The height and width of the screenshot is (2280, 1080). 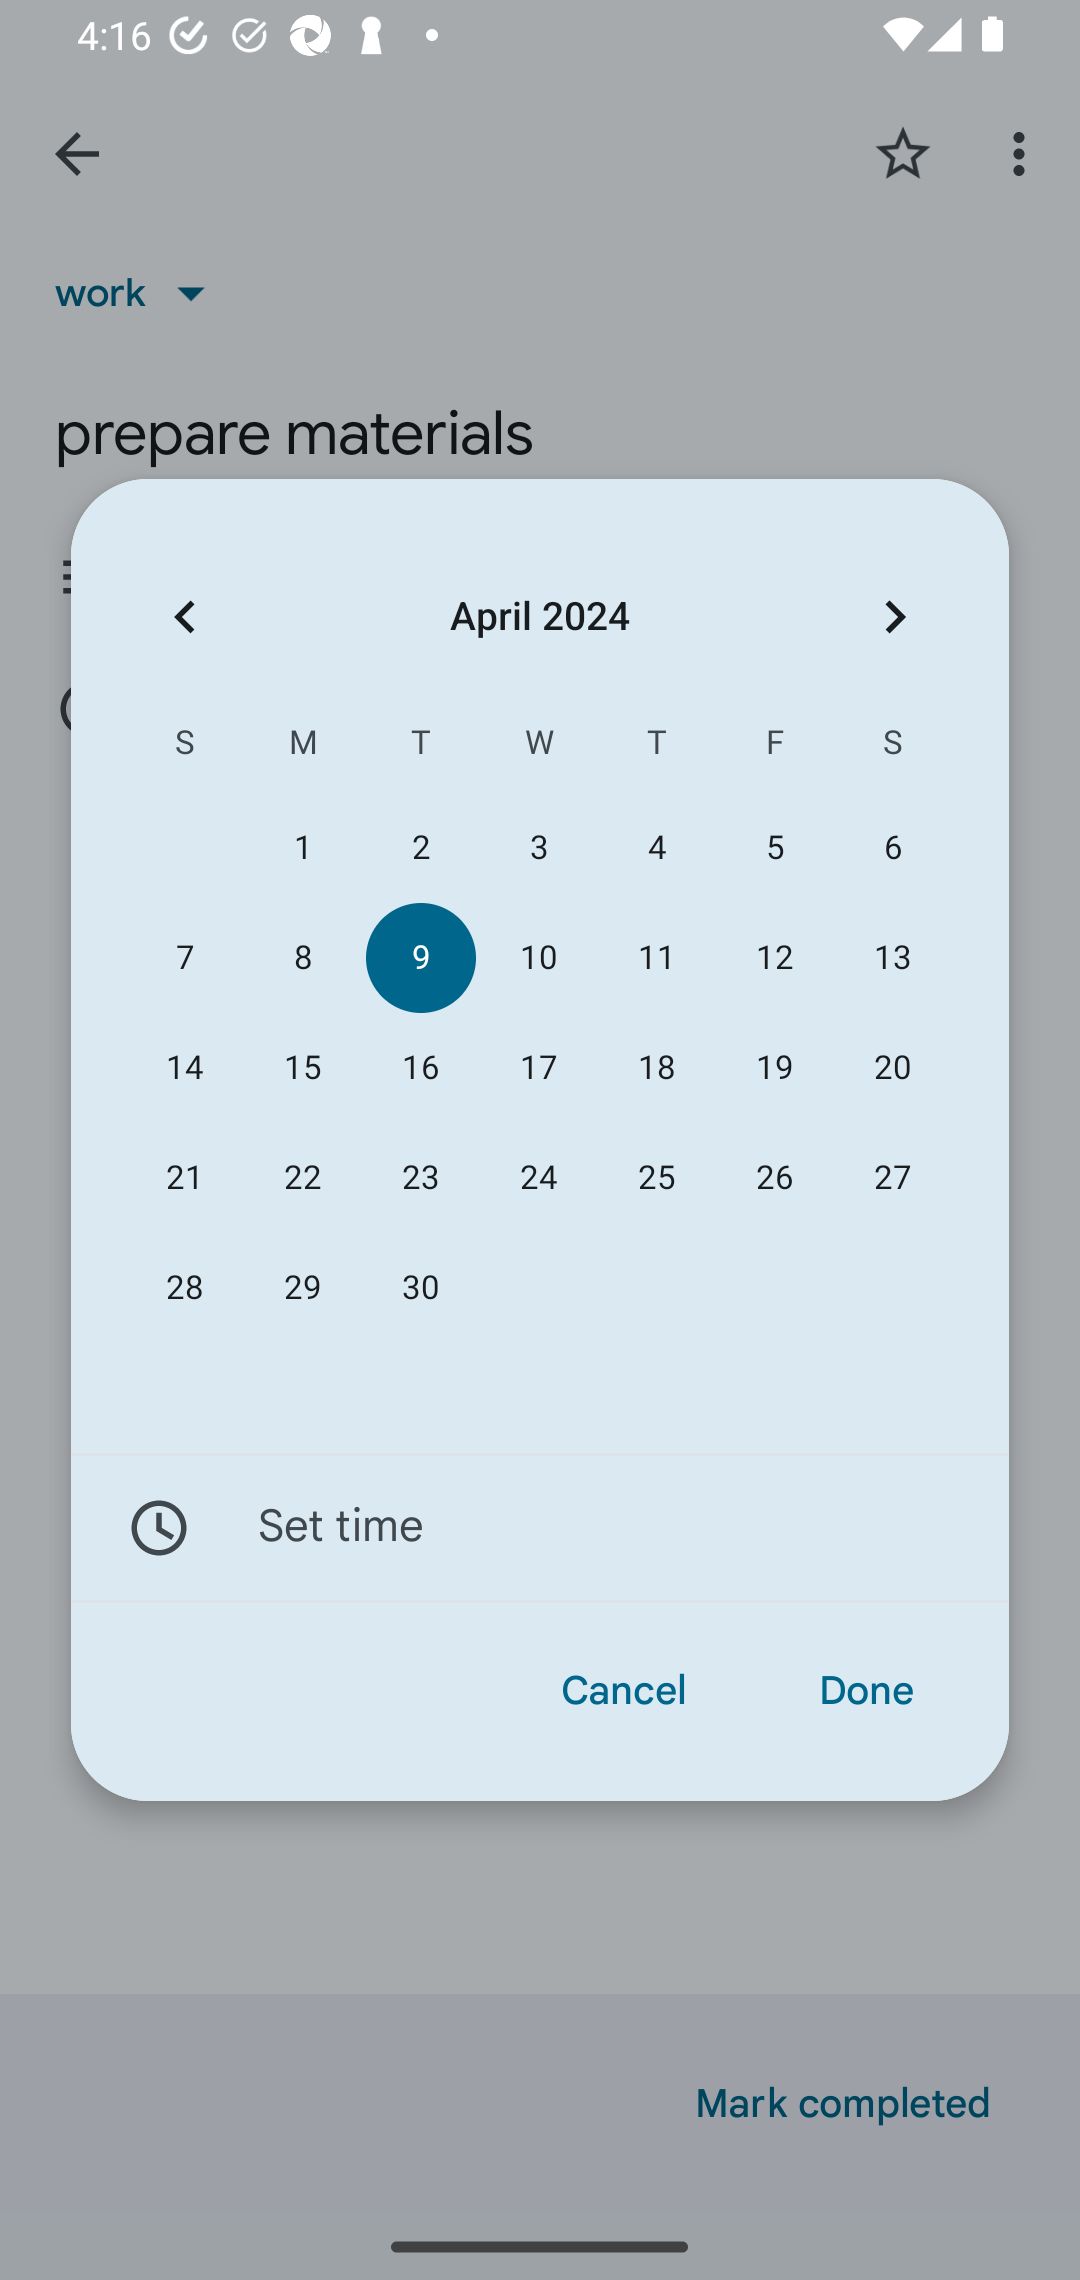 I want to click on 19 19 April 2024, so click(x=774, y=1068).